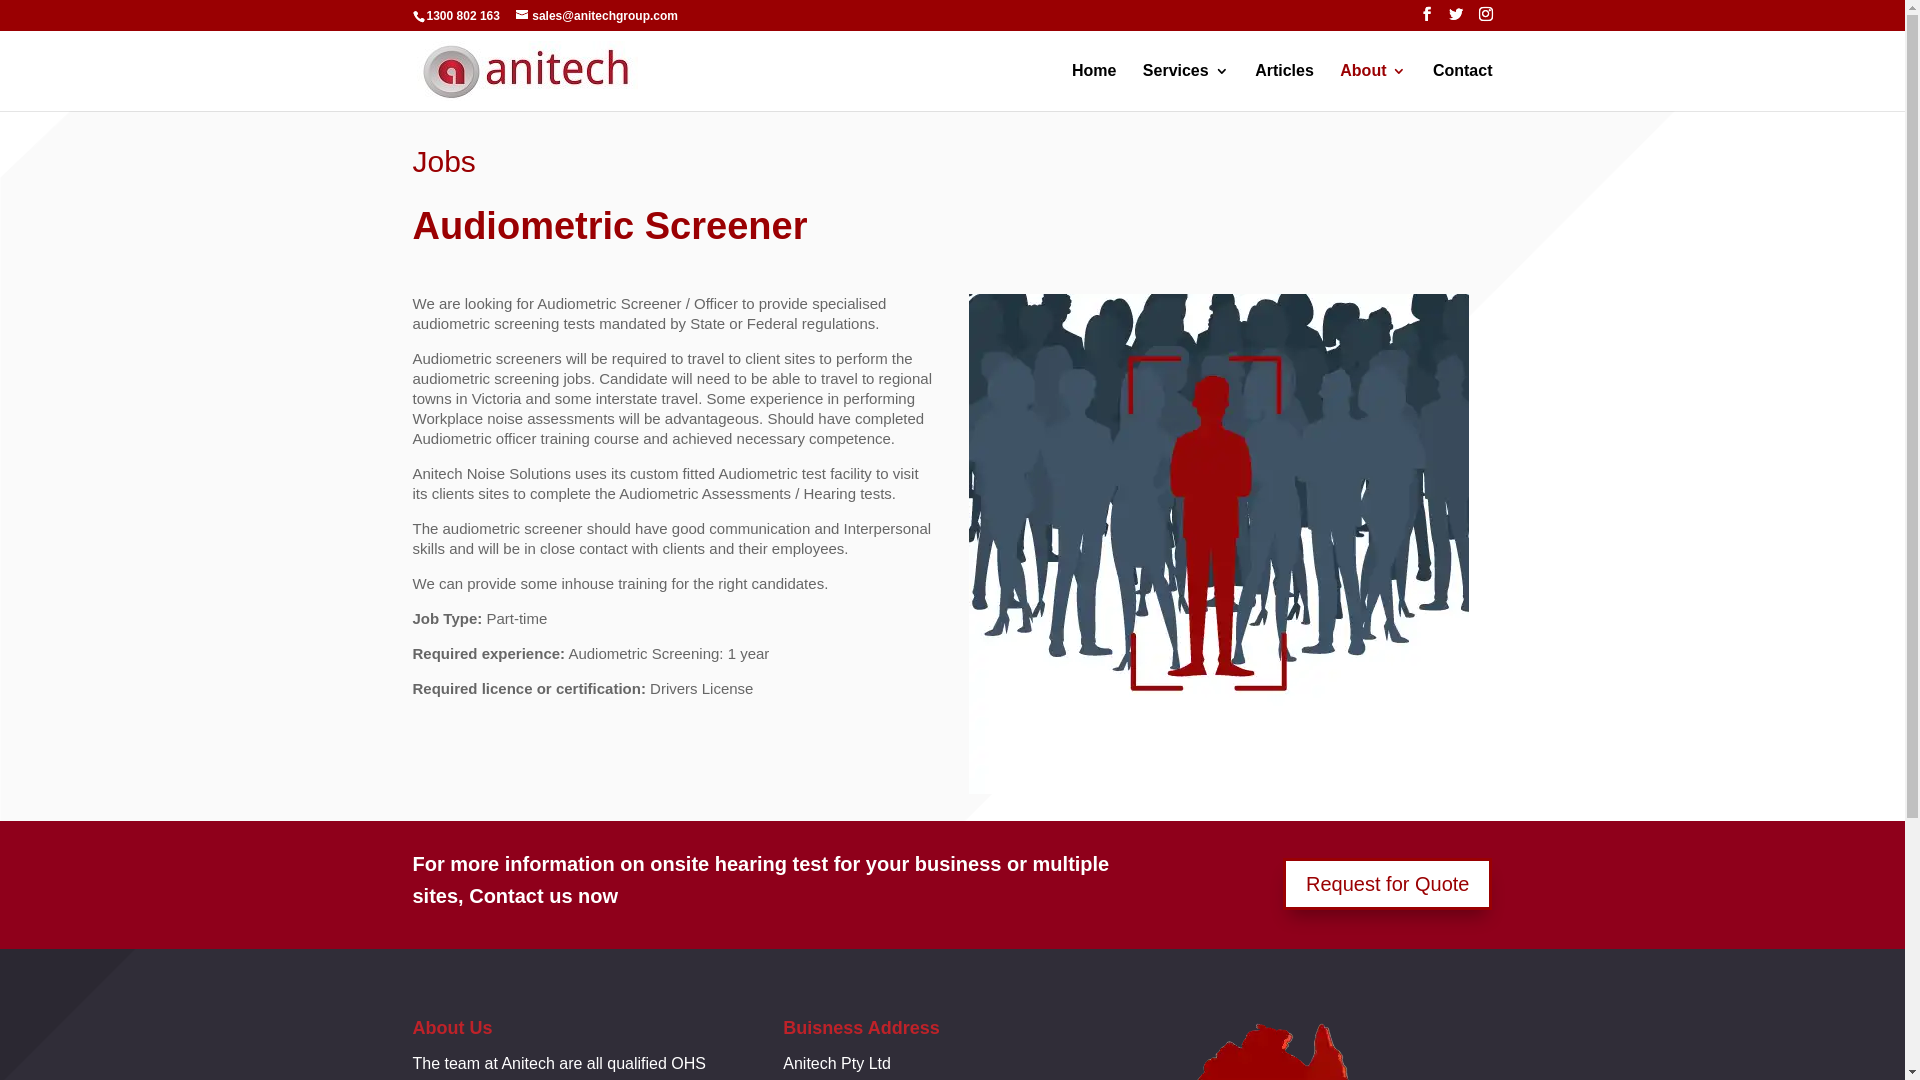  I want to click on Contact, so click(1463, 88).